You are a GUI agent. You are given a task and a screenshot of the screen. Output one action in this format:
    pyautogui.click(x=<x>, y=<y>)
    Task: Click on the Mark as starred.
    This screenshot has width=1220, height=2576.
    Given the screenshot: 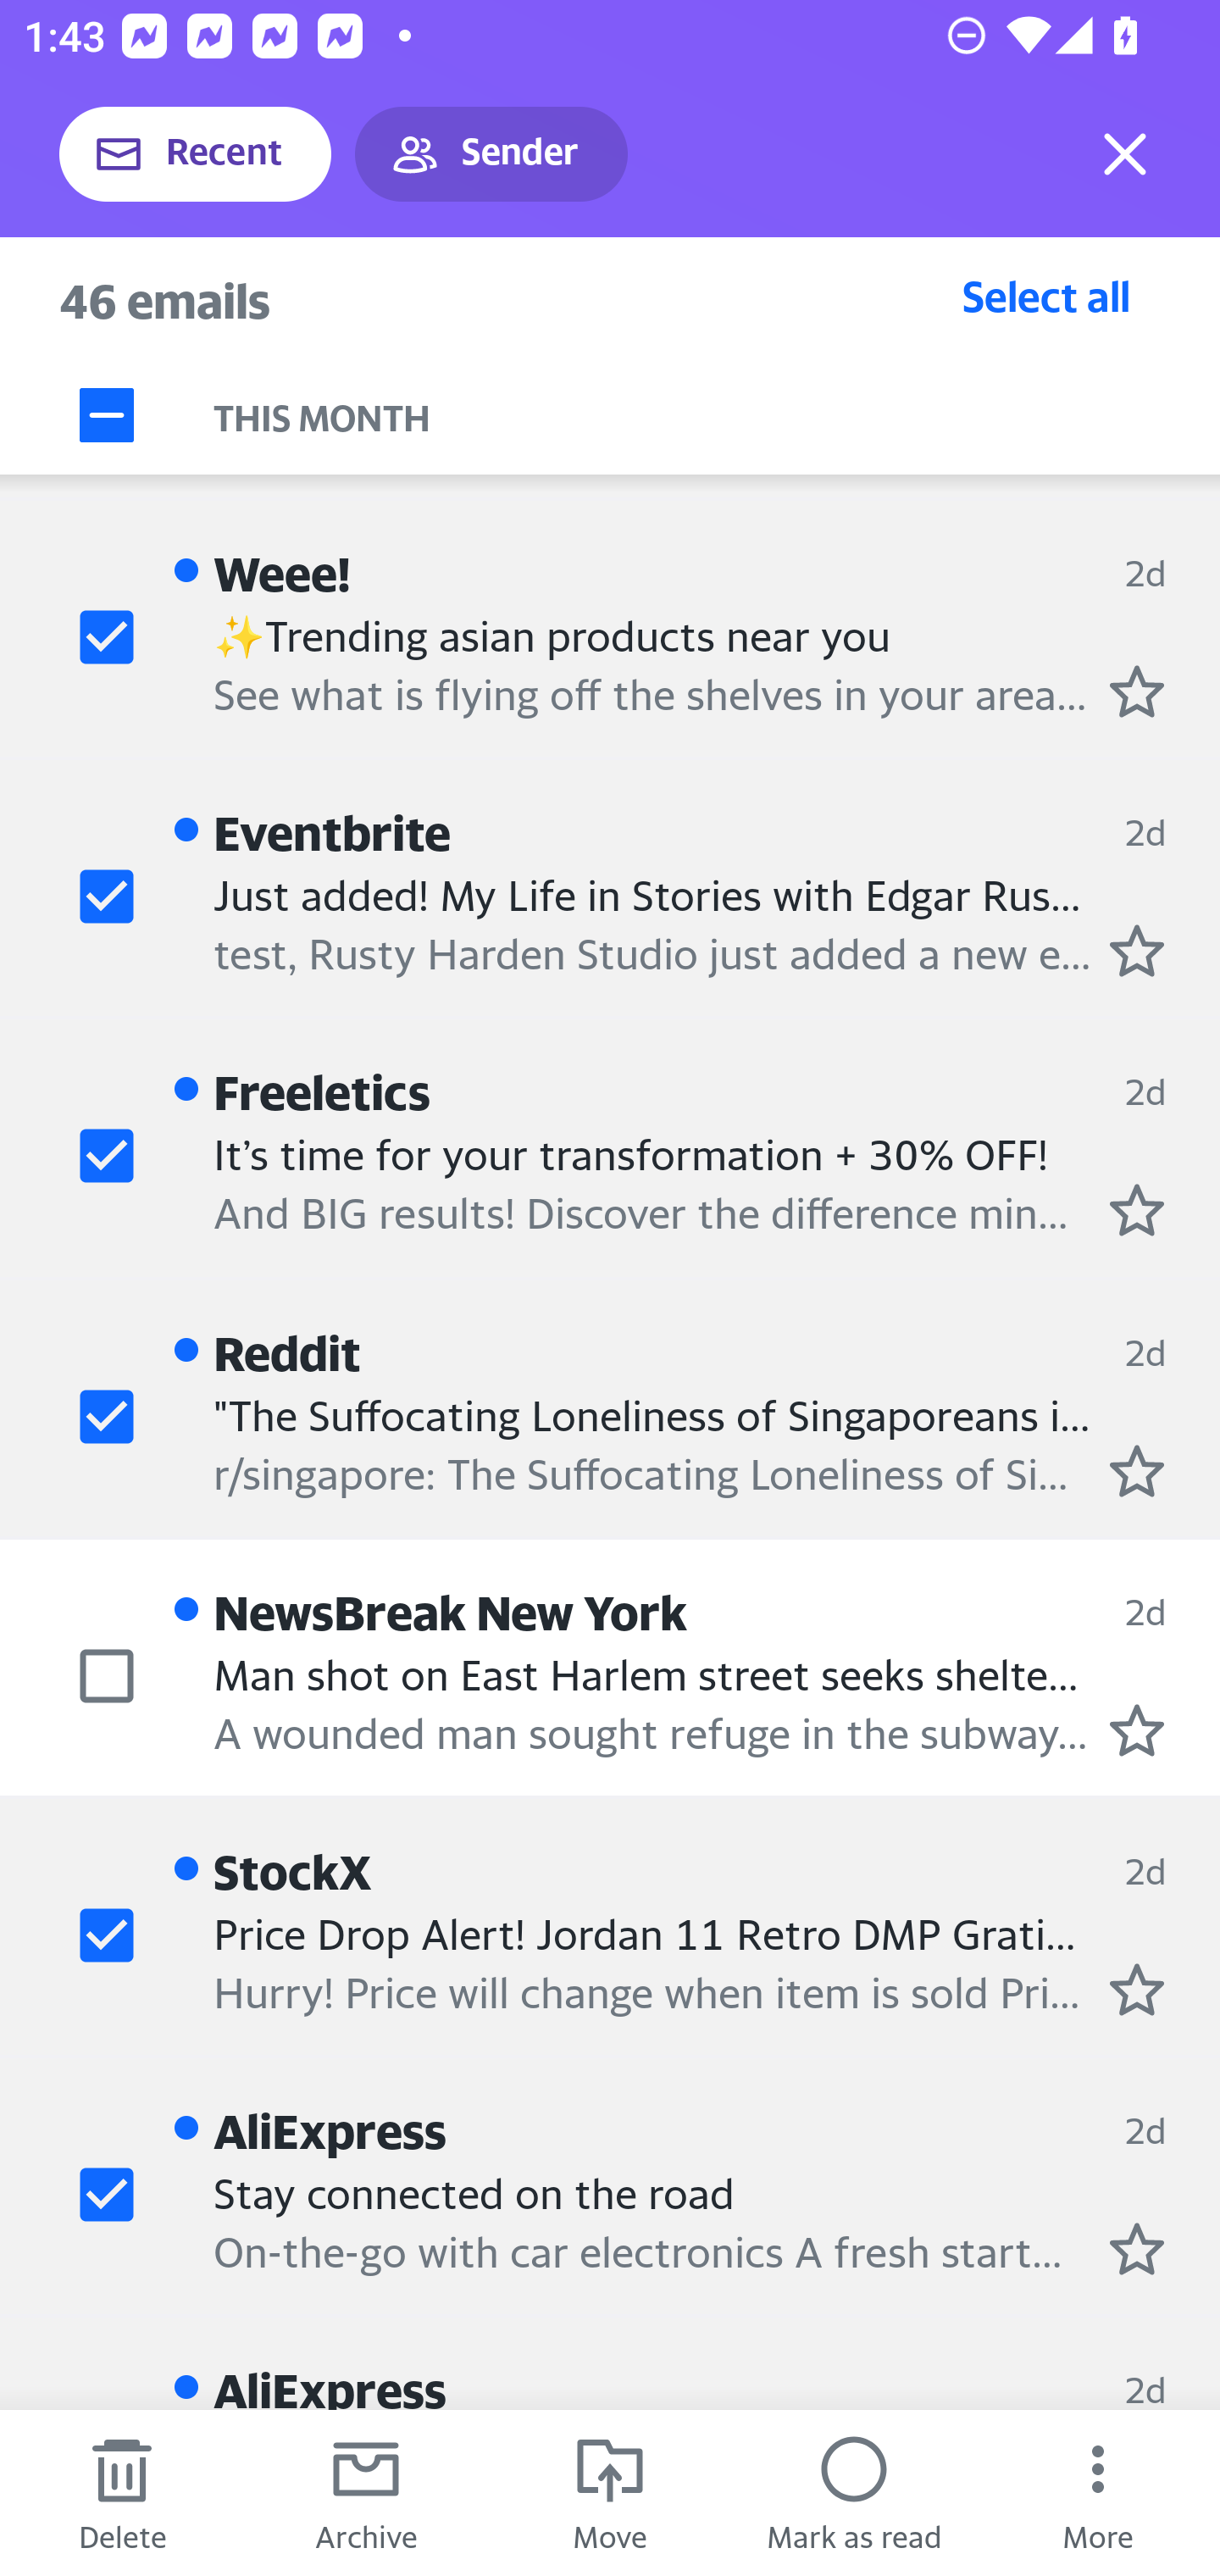 What is the action you would take?
    pyautogui.click(x=1137, y=691)
    